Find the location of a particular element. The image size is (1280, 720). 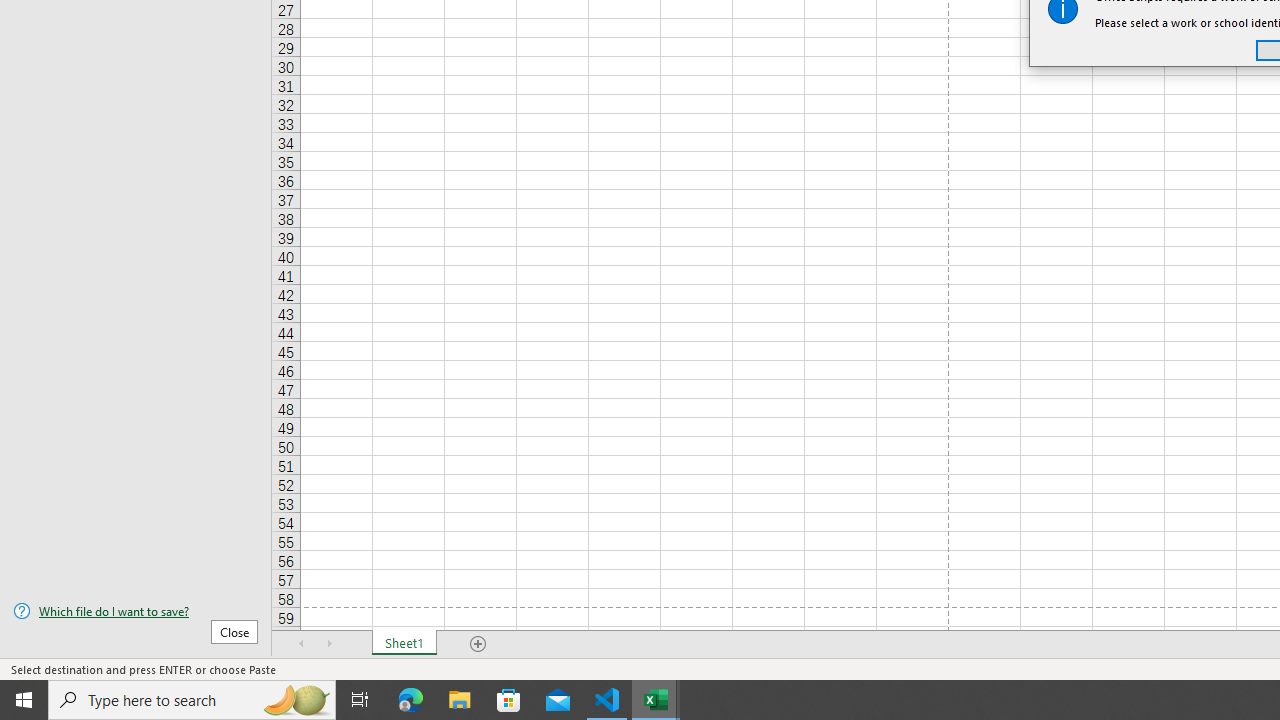

Type here to search is located at coordinates (192, 700).